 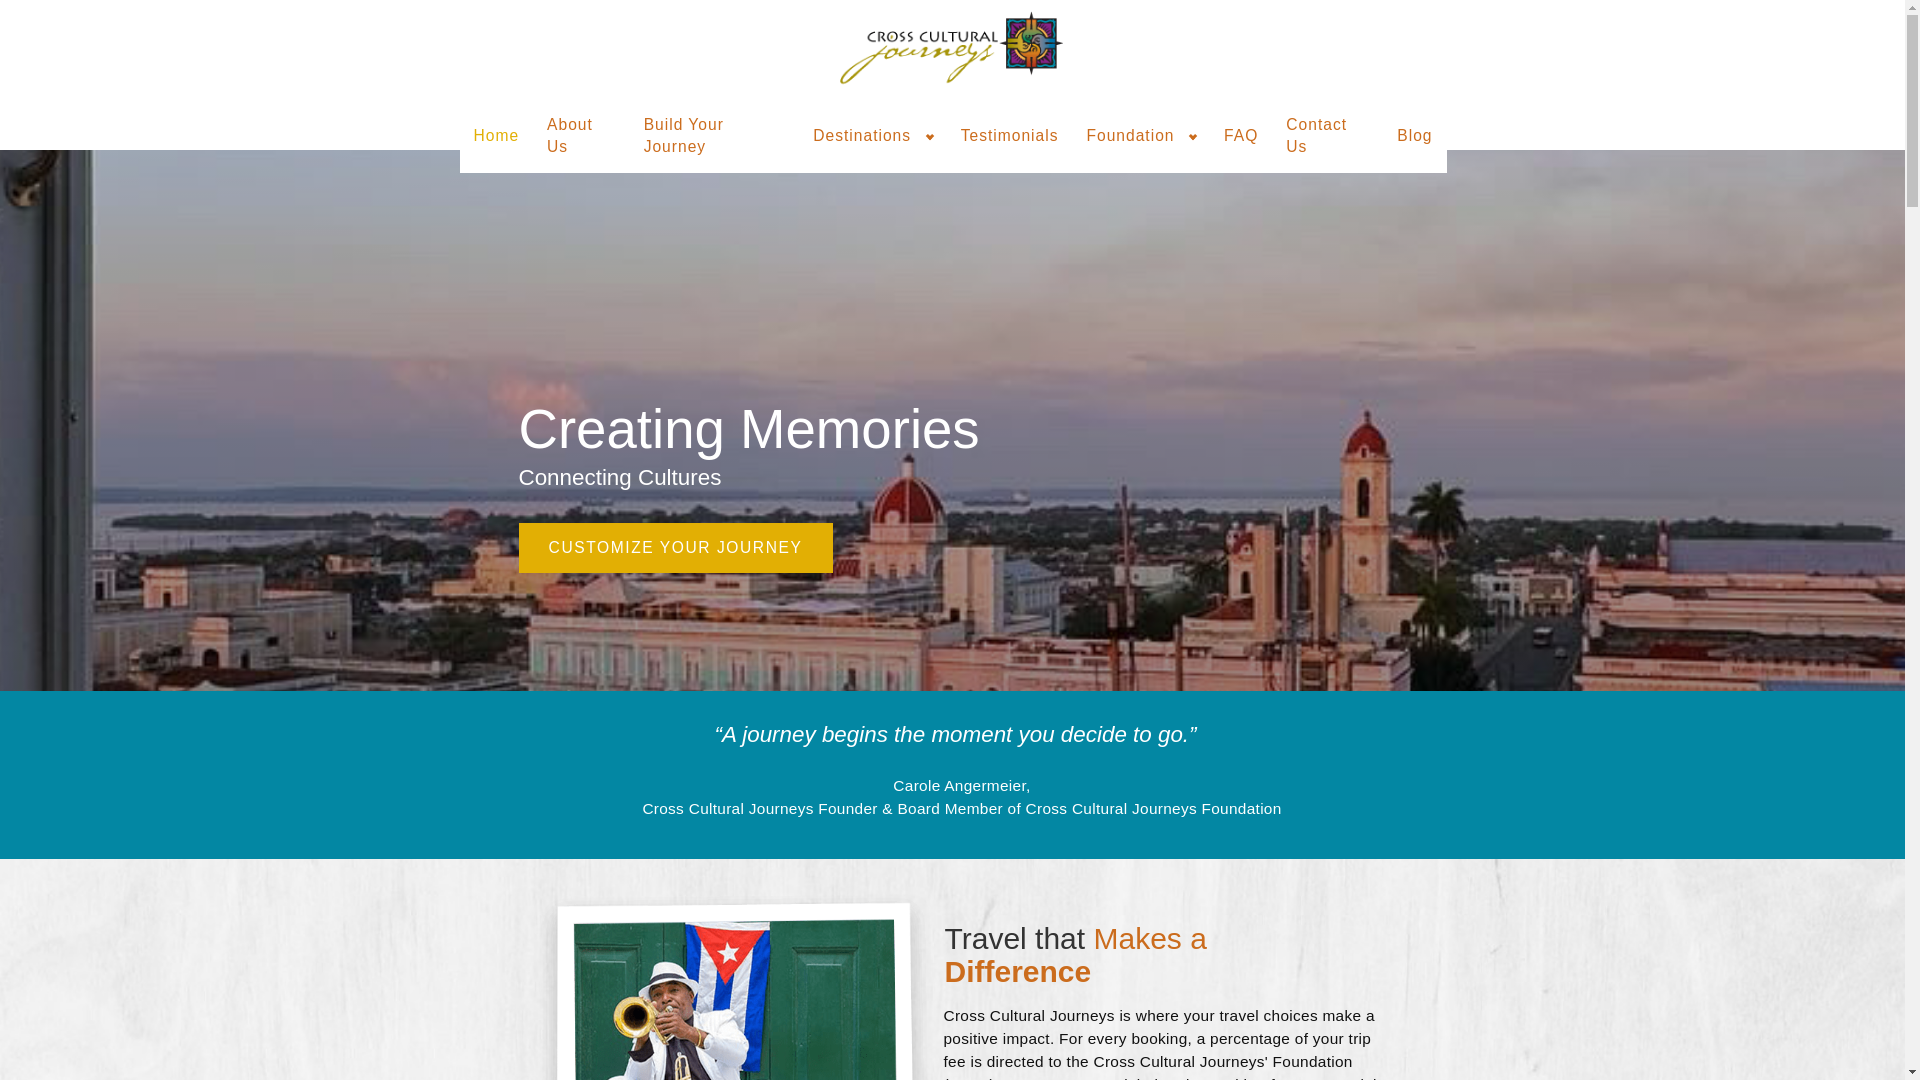 I want to click on Testimonials, so click(x=1010, y=136).